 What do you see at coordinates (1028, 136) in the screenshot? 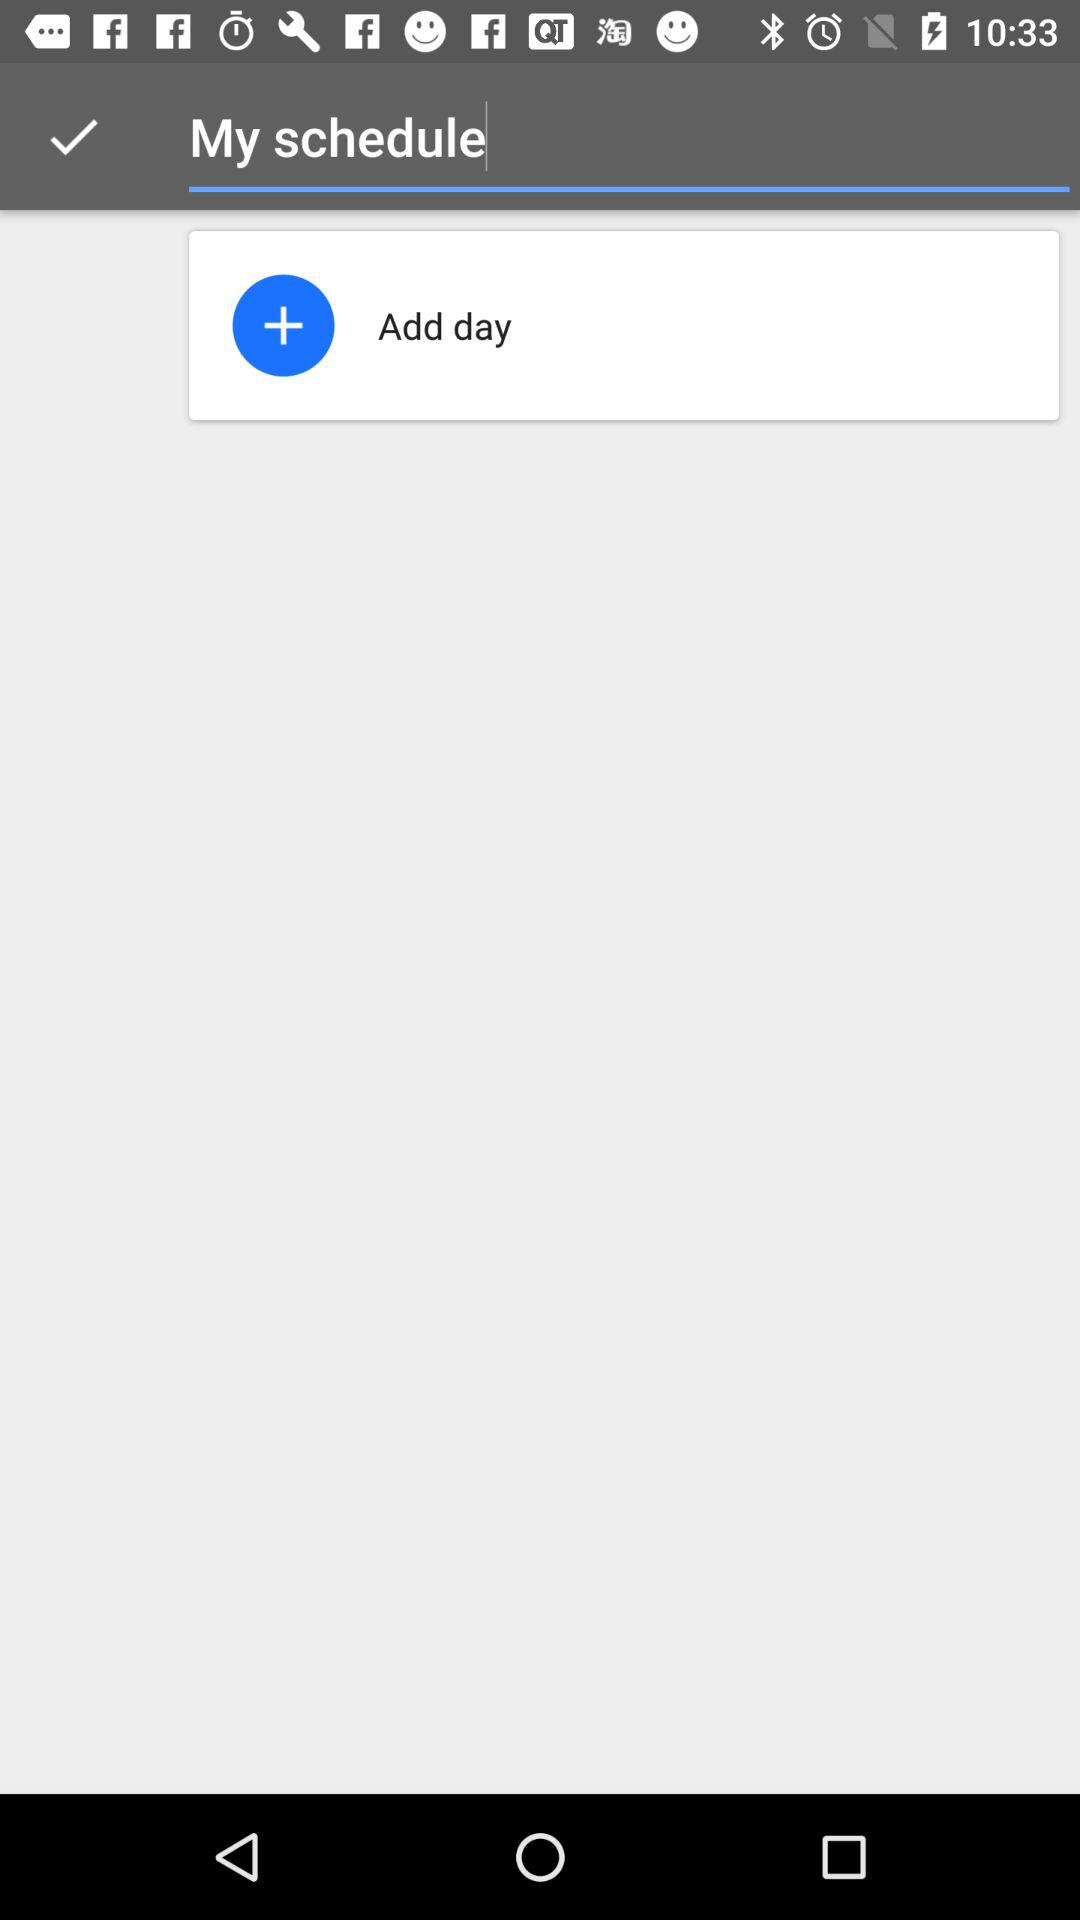
I see `choose icon to the right of the my schedule icon` at bounding box center [1028, 136].